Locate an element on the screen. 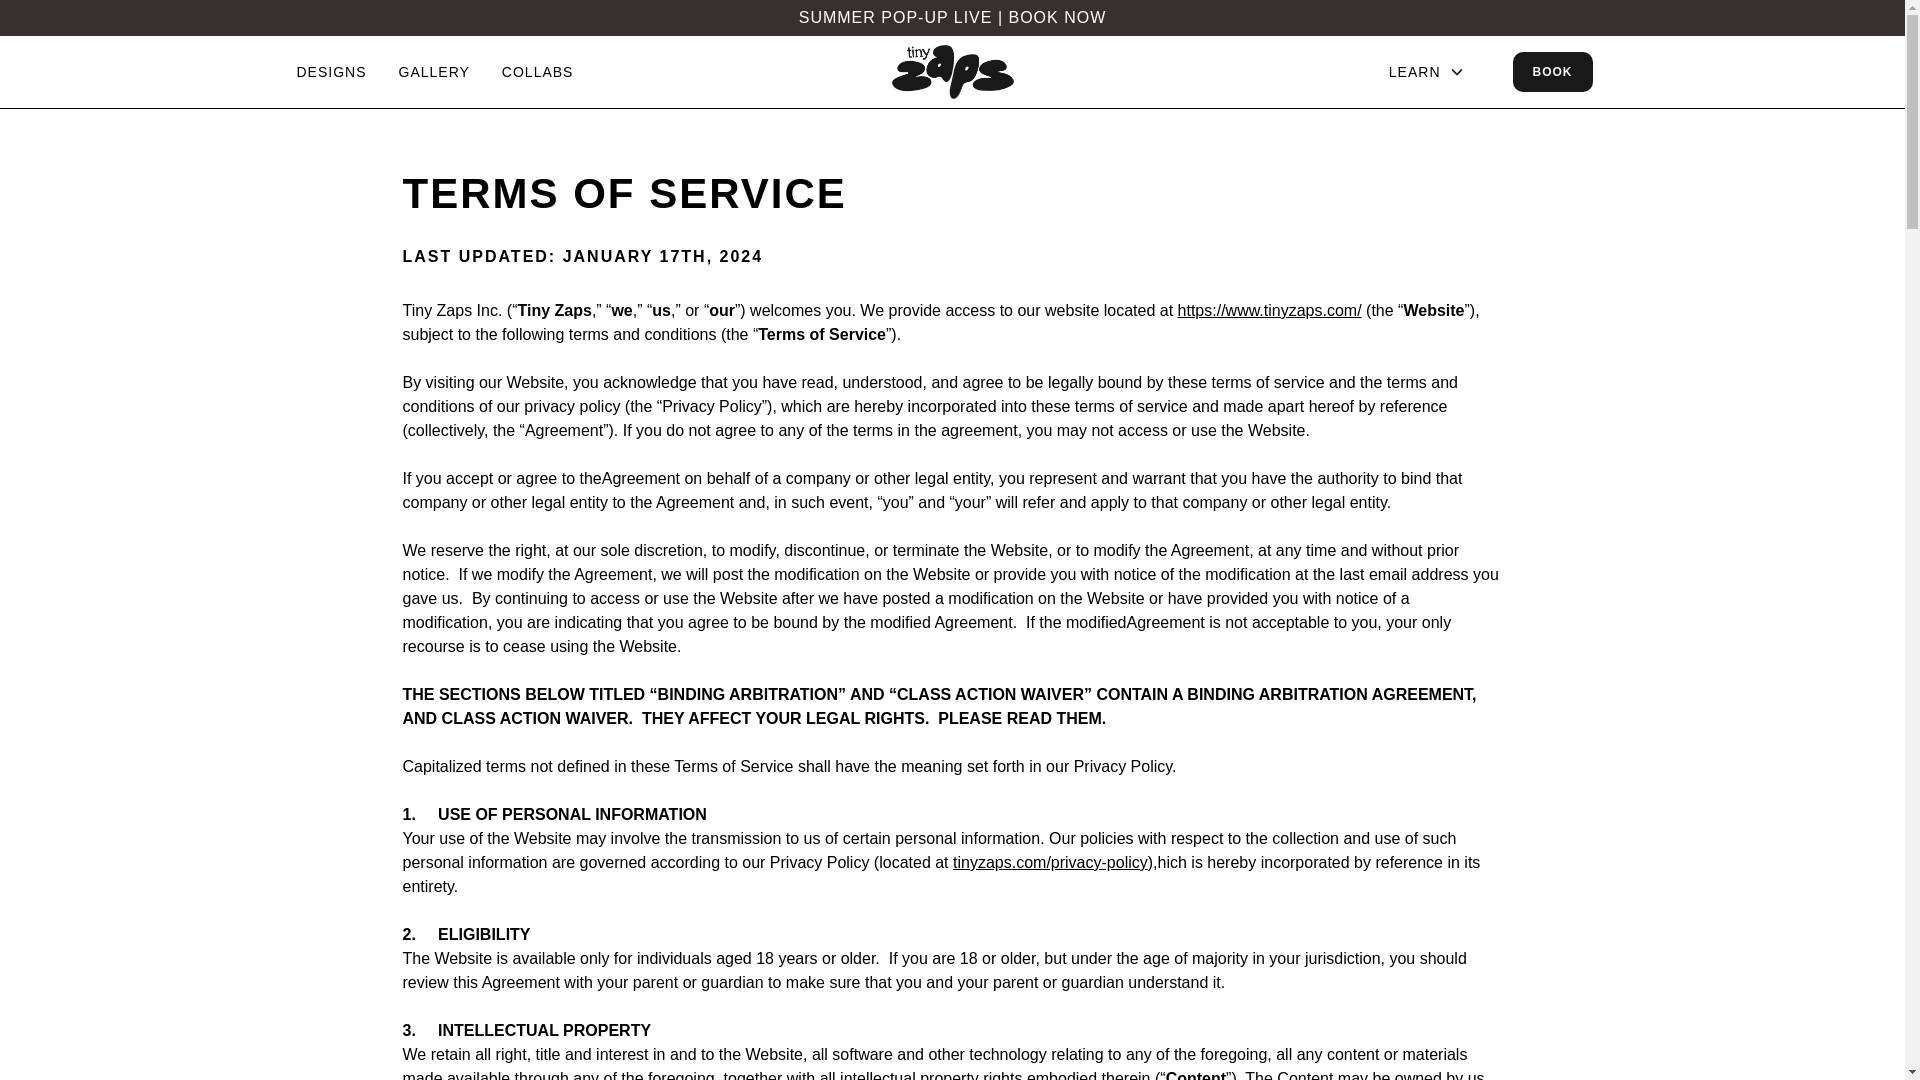  DESIGNS is located at coordinates (330, 72).